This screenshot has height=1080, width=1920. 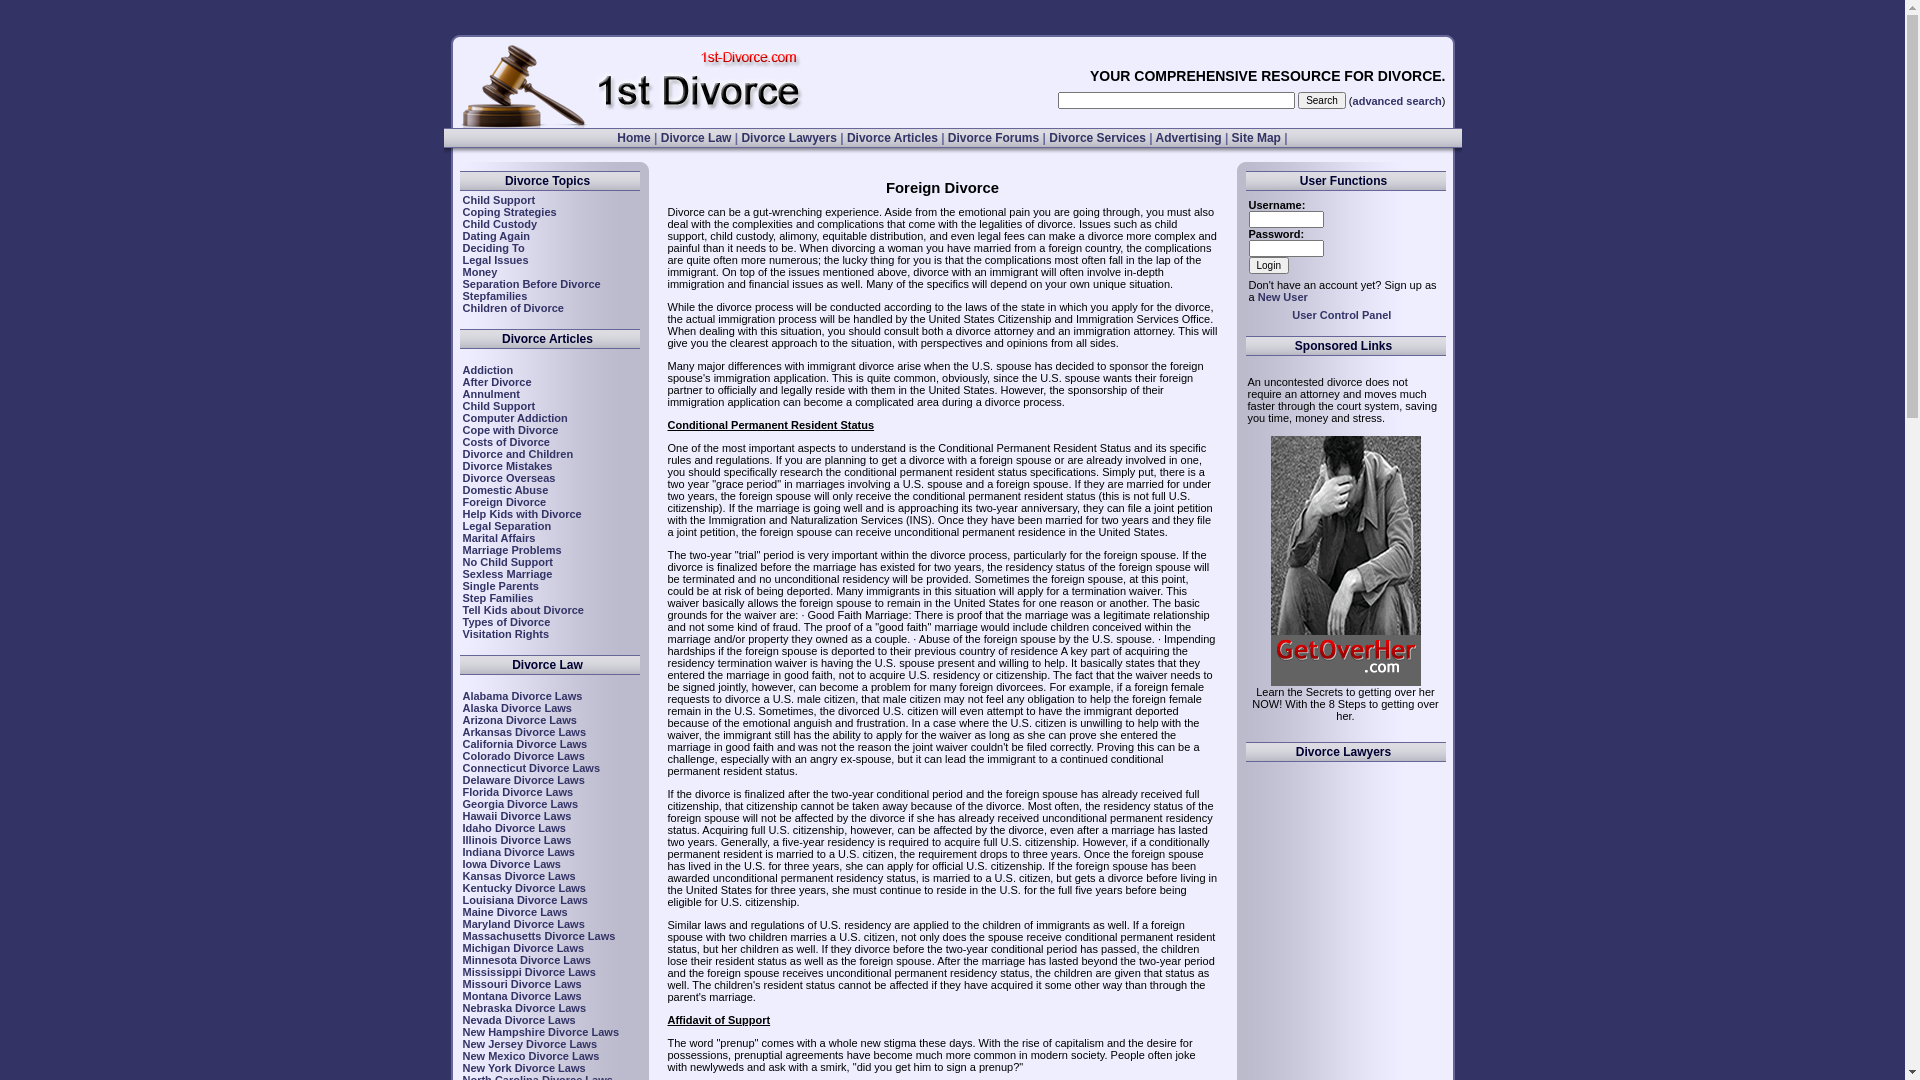 What do you see at coordinates (510, 430) in the screenshot?
I see `Cope with Divorce` at bounding box center [510, 430].